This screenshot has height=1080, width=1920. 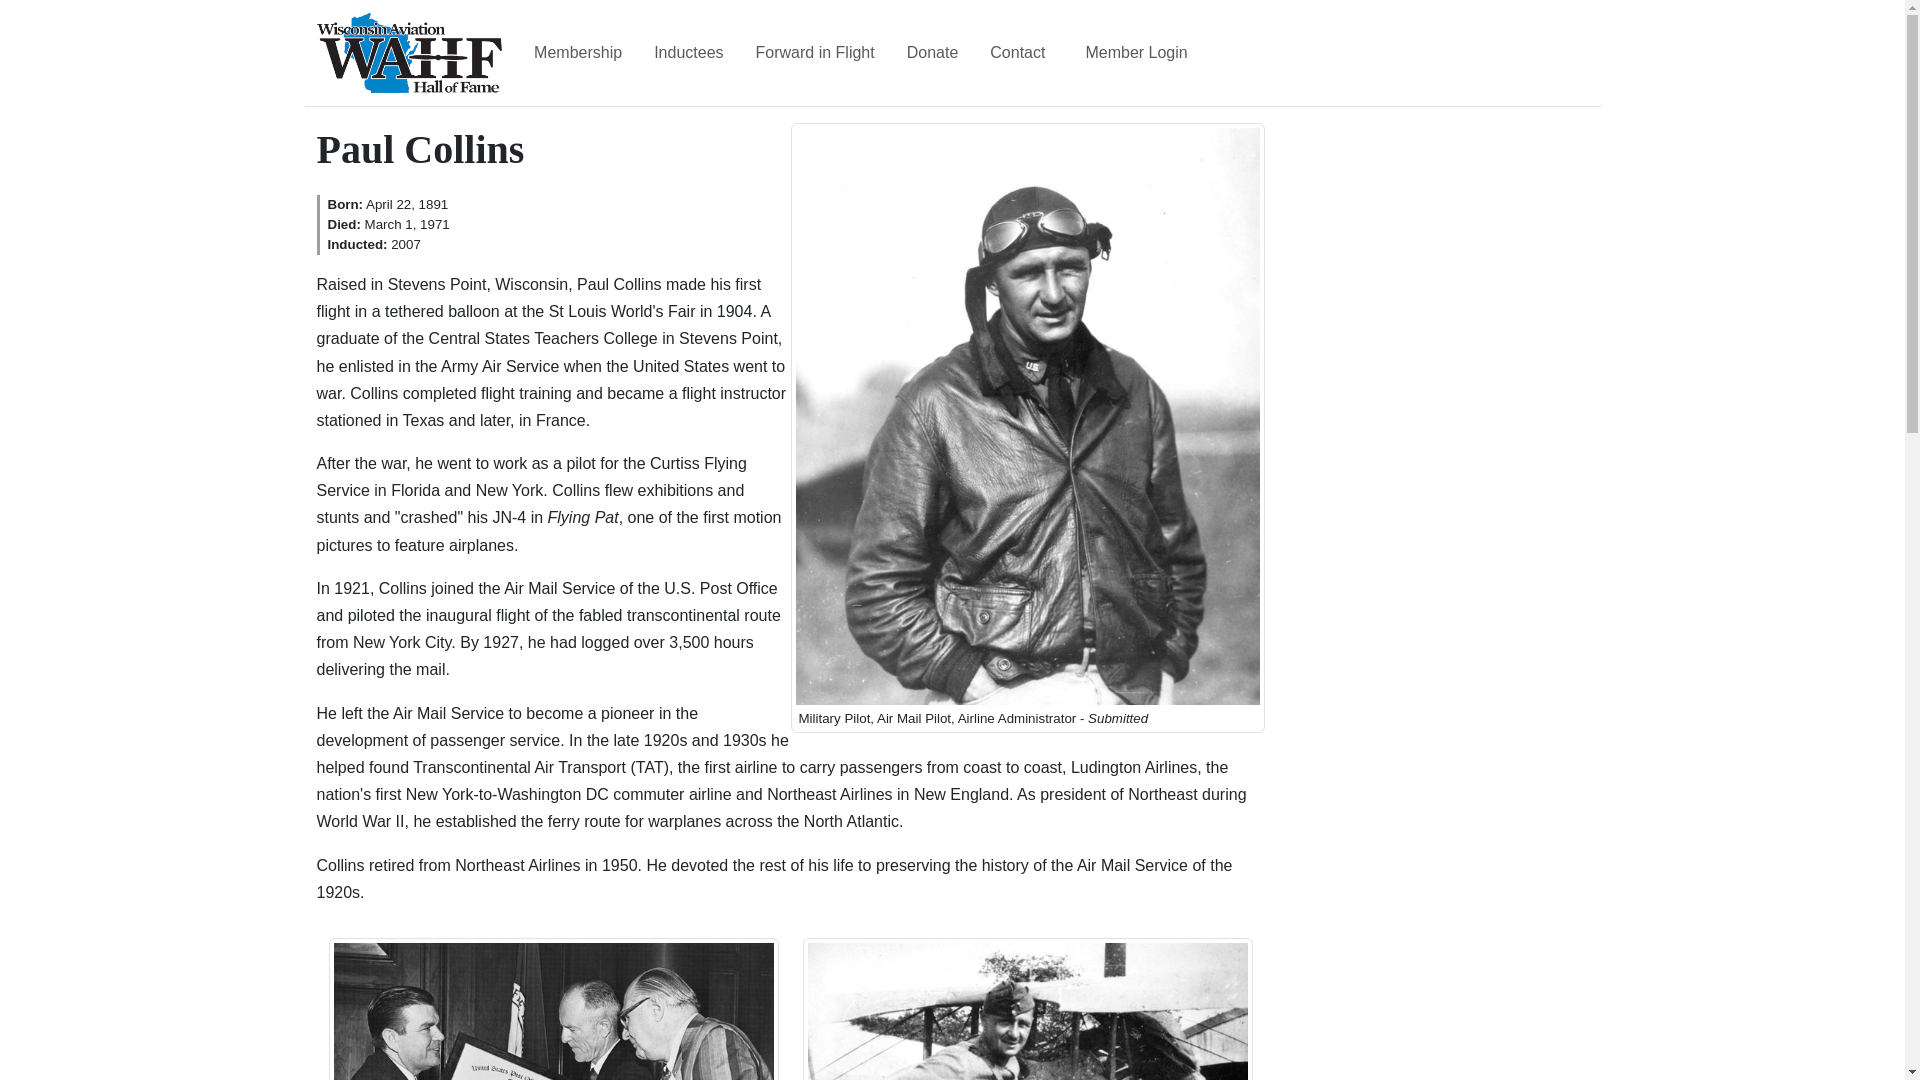 What do you see at coordinates (932, 53) in the screenshot?
I see `Donate` at bounding box center [932, 53].